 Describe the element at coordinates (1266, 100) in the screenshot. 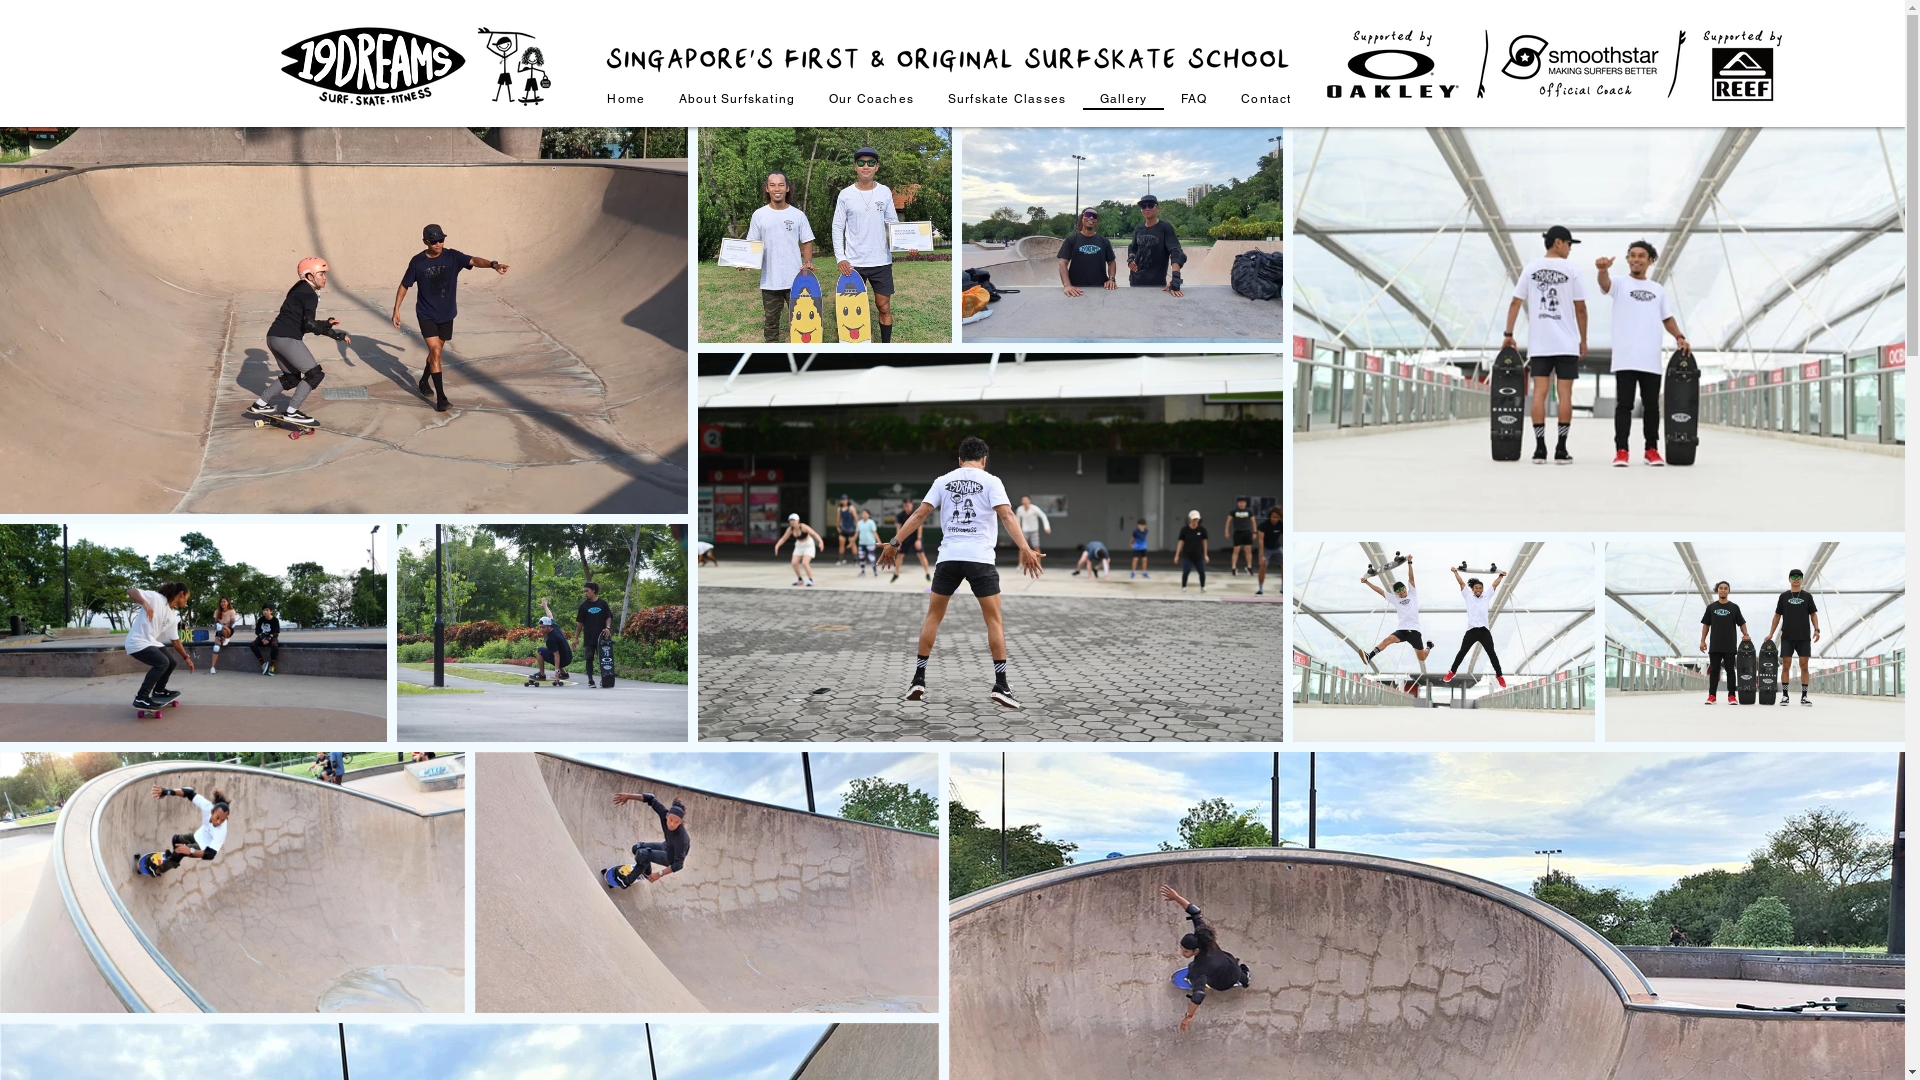

I see `Contact` at that location.